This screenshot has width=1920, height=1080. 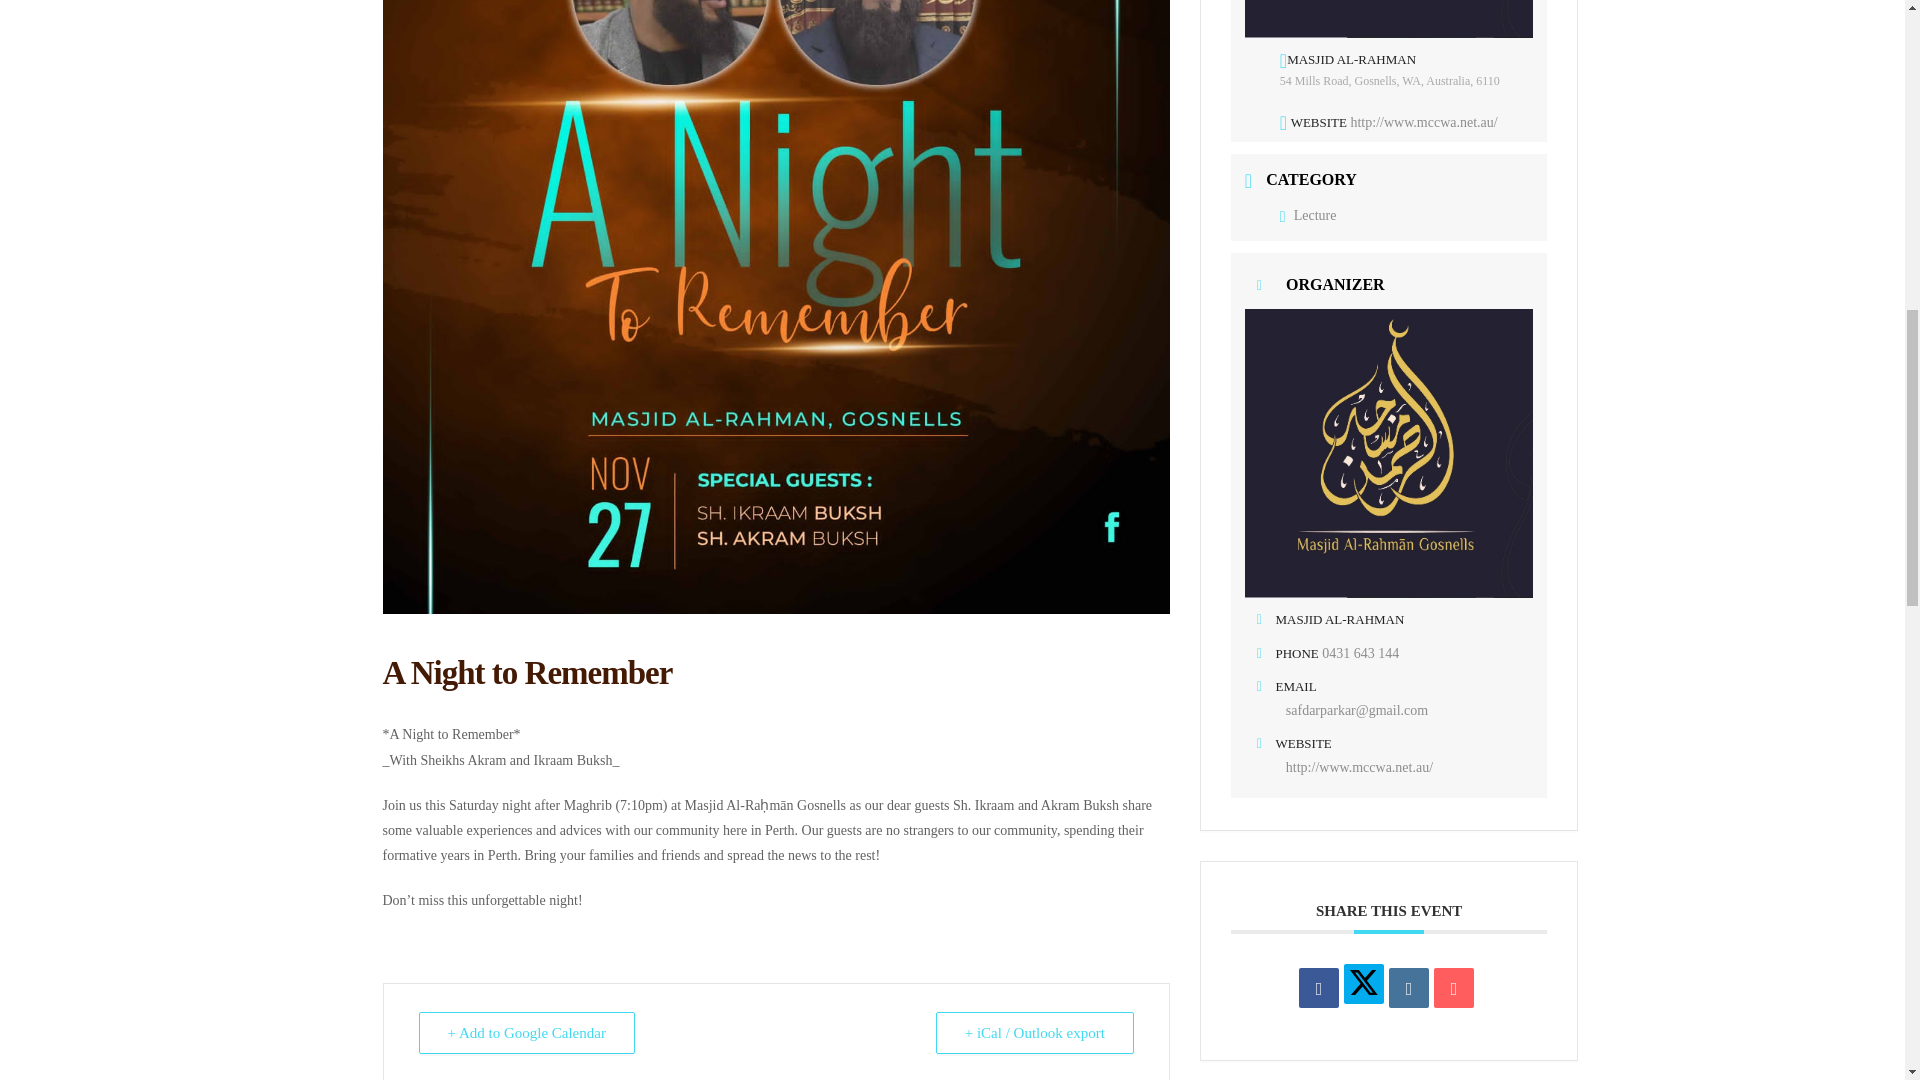 I want to click on Linkedin, so click(x=1408, y=987).